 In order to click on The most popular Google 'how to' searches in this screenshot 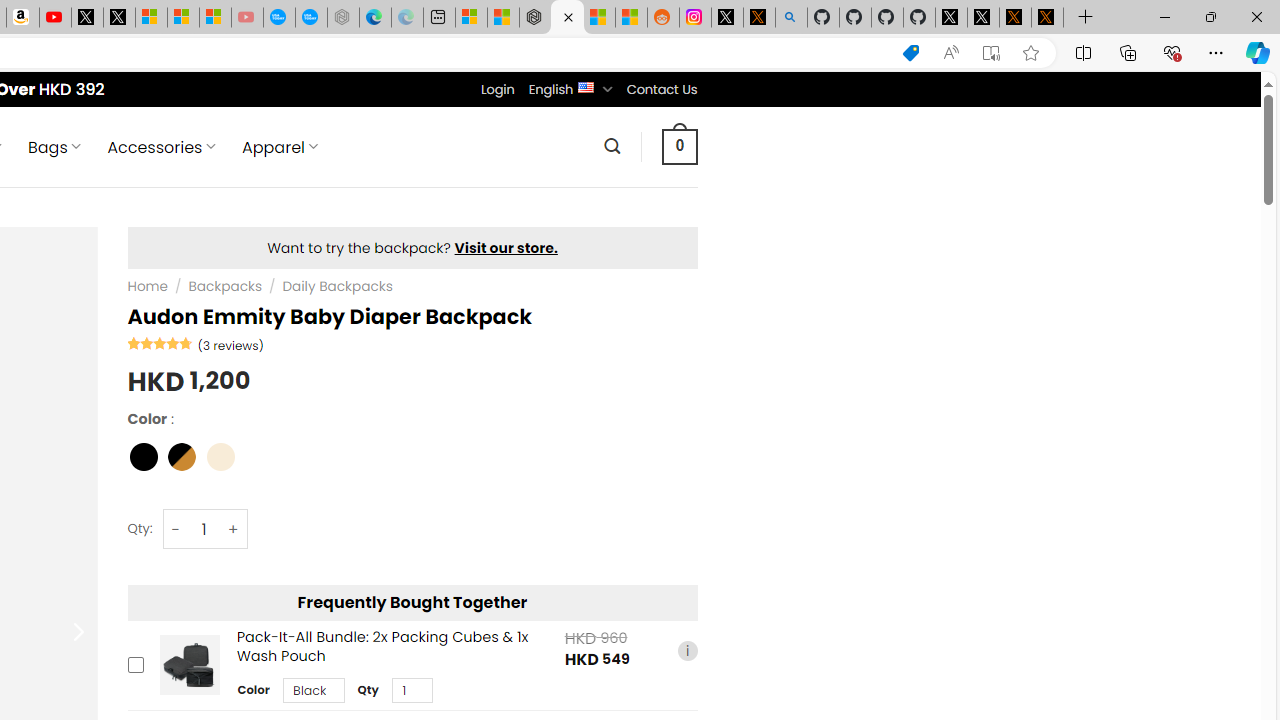, I will do `click(310, 18)`.